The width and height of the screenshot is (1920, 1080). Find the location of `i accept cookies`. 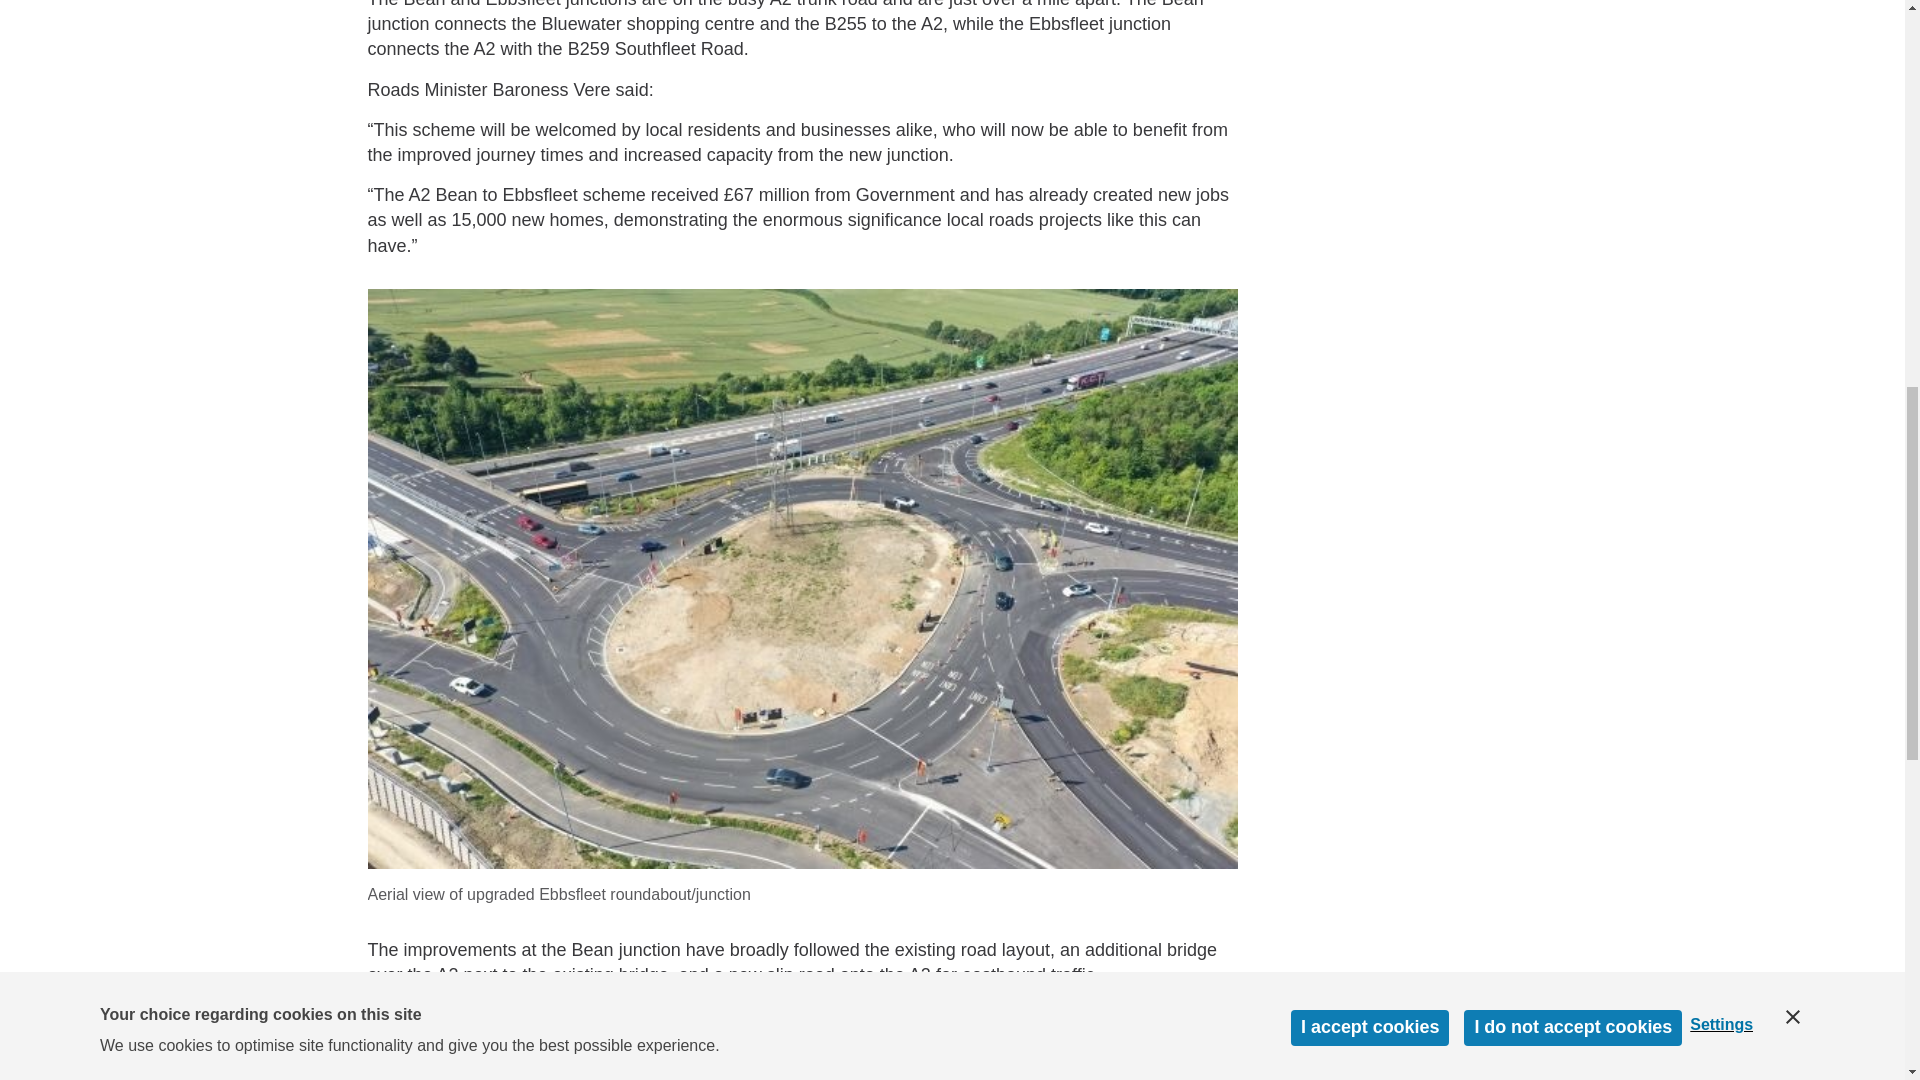

i accept cookies is located at coordinates (1370, 32).